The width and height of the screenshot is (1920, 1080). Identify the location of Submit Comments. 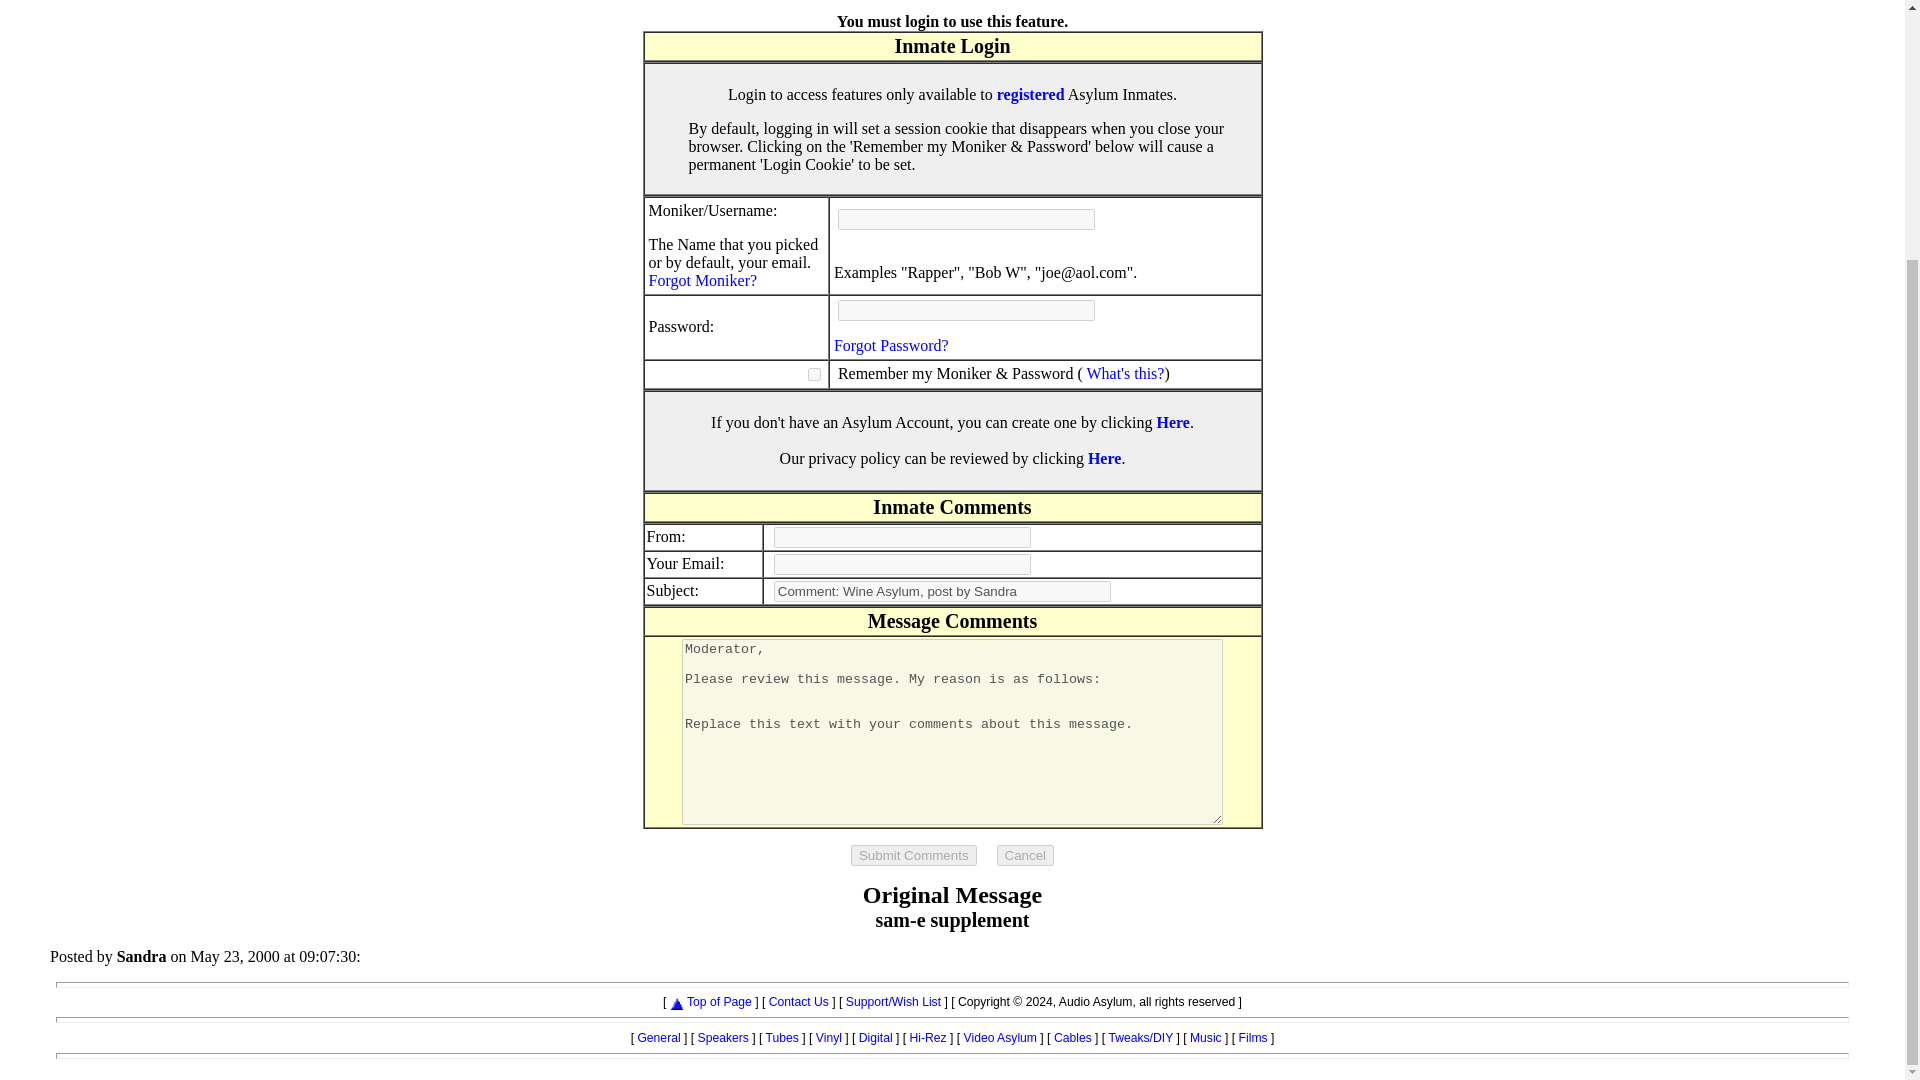
(914, 855).